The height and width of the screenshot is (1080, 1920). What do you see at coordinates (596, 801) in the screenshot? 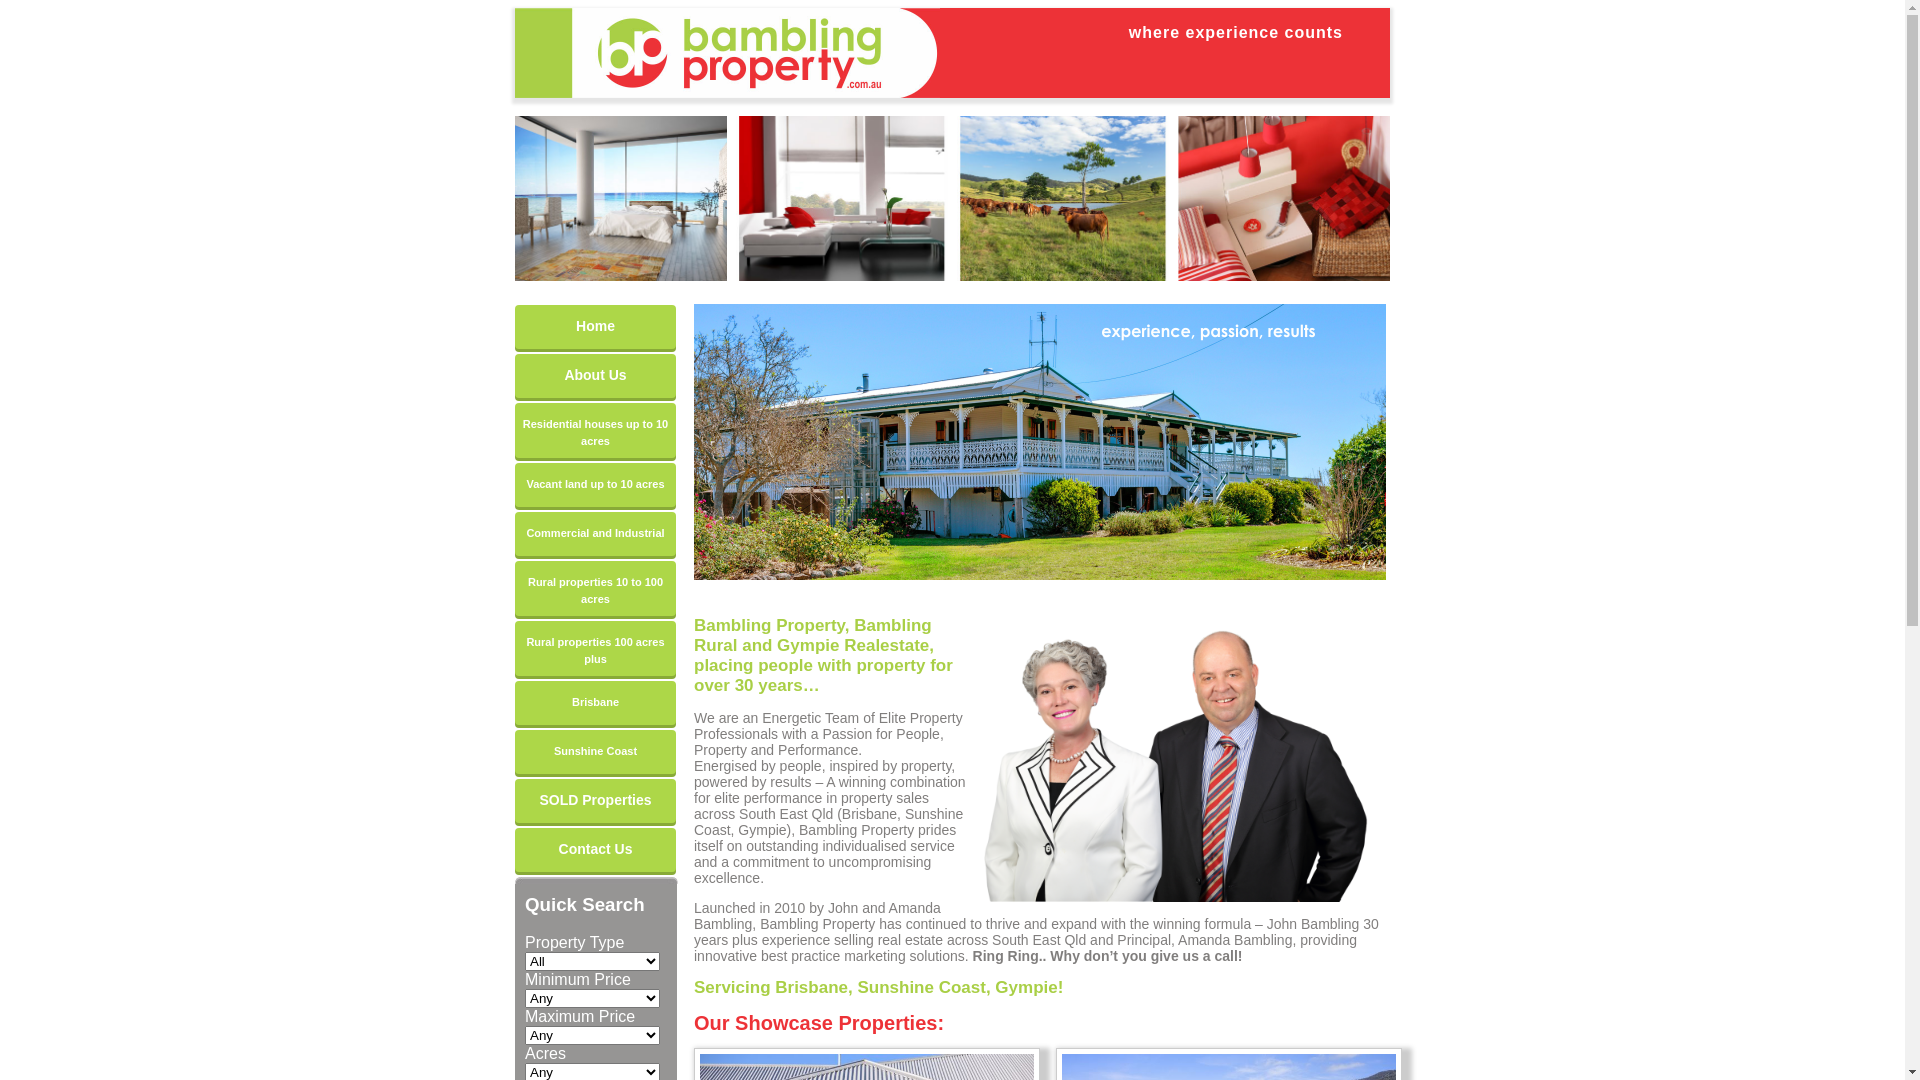
I see `SOLD Properties` at bounding box center [596, 801].